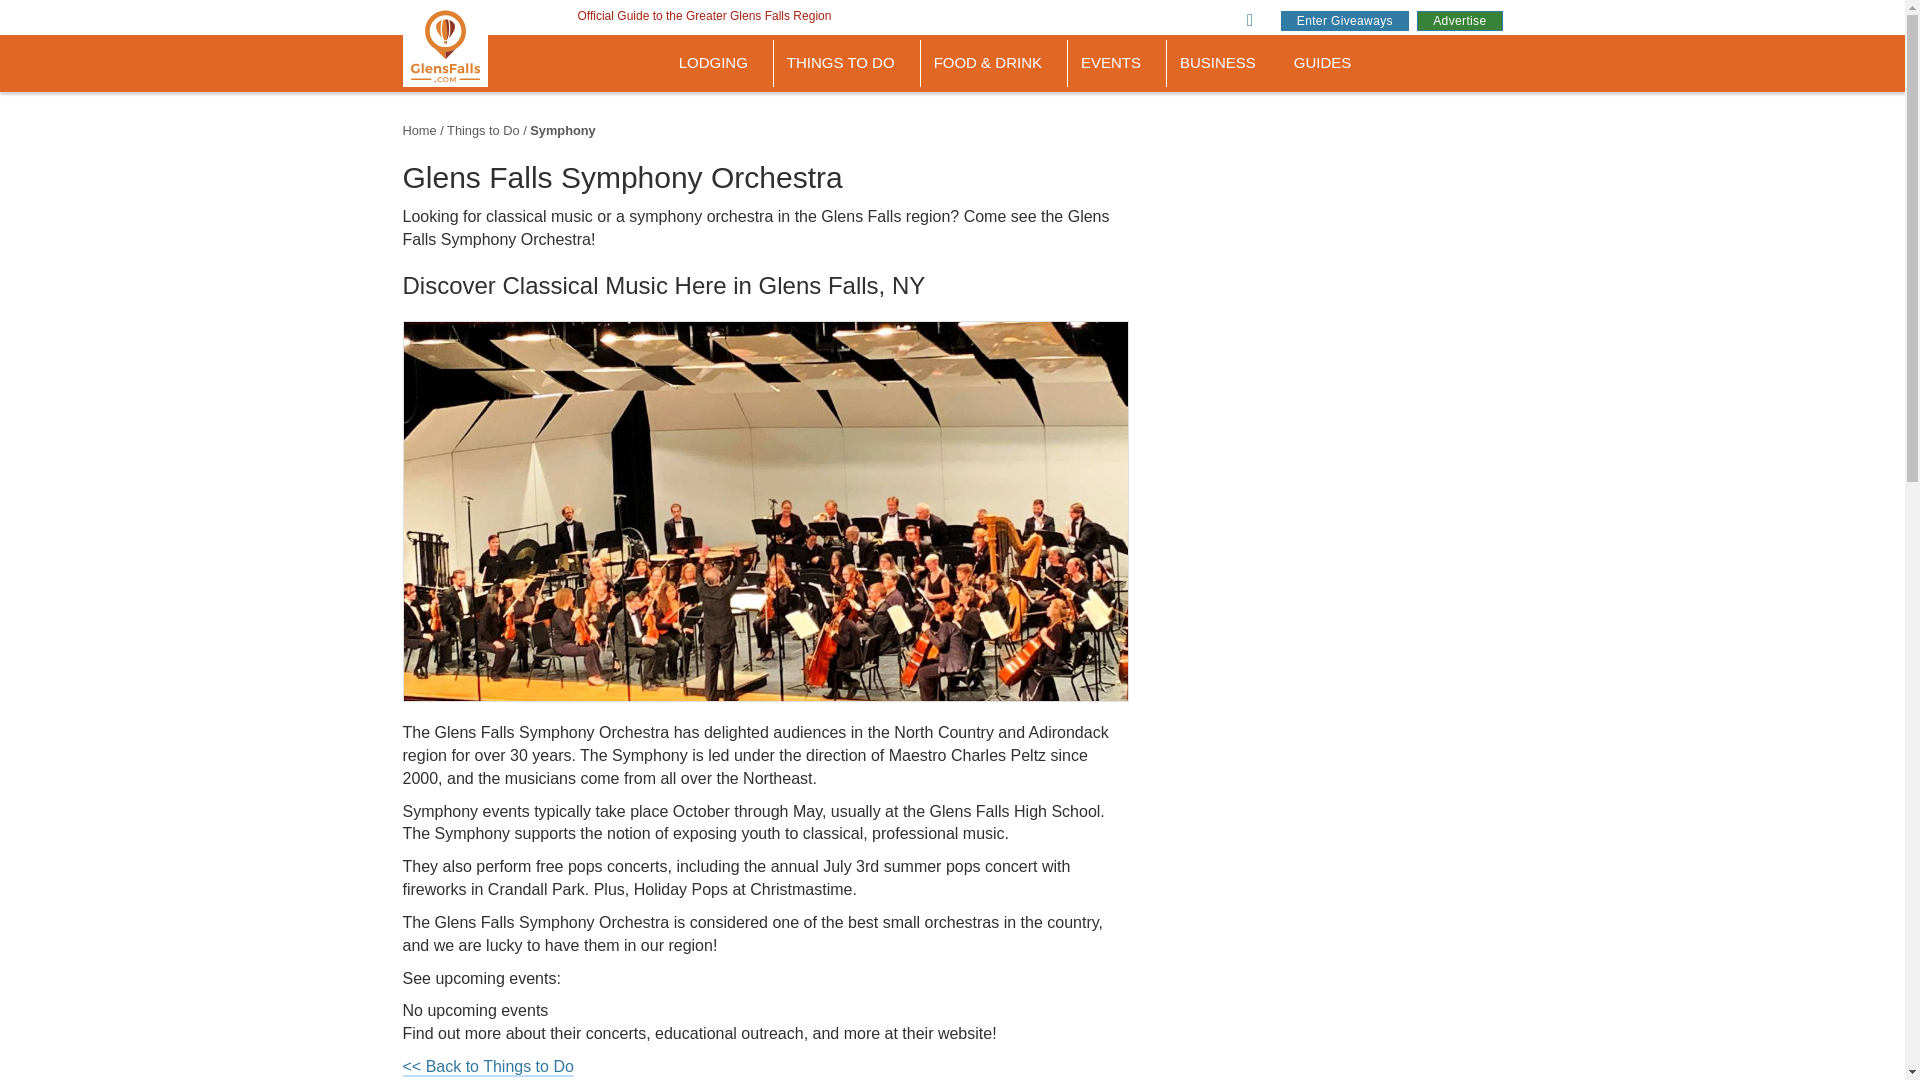  Describe the element at coordinates (1344, 20) in the screenshot. I see `Enter Giveaways` at that location.